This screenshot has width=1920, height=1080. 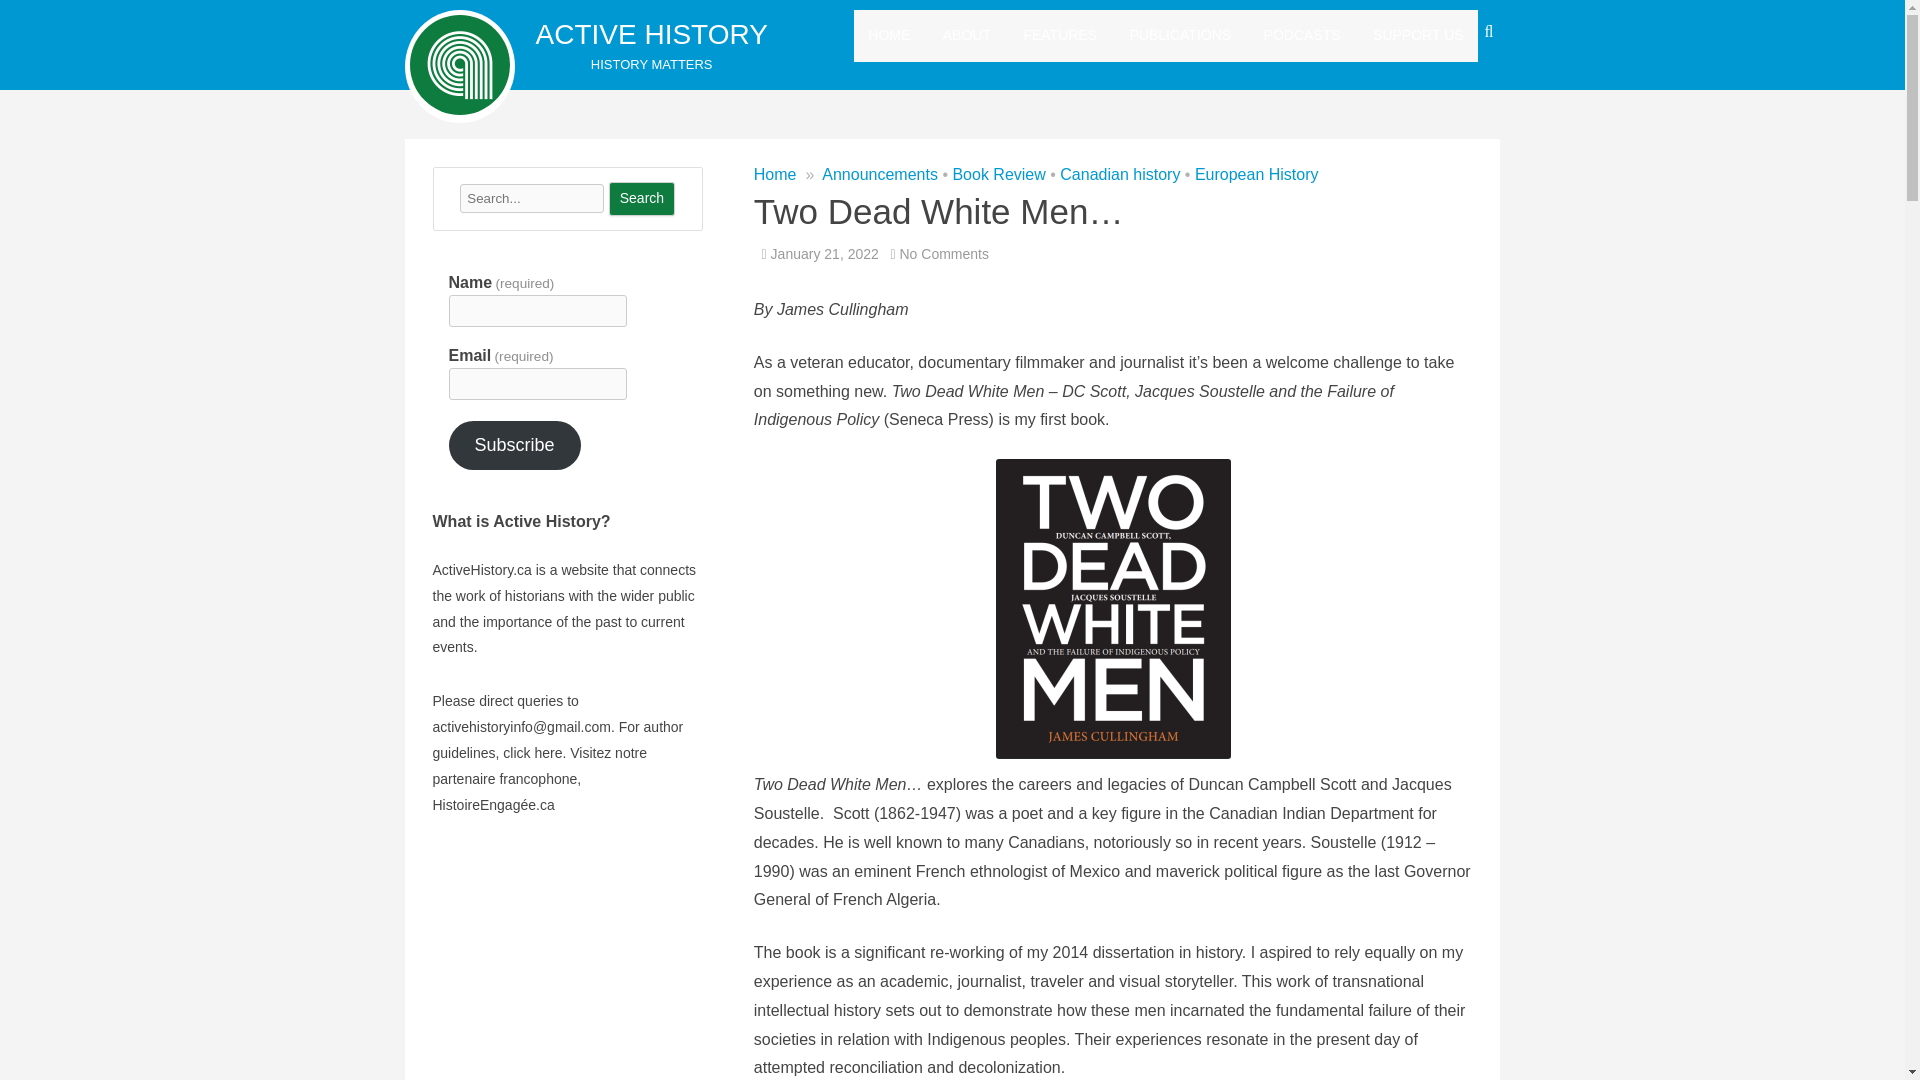 What do you see at coordinates (652, 34) in the screenshot?
I see `ACTIVE HISTORY` at bounding box center [652, 34].